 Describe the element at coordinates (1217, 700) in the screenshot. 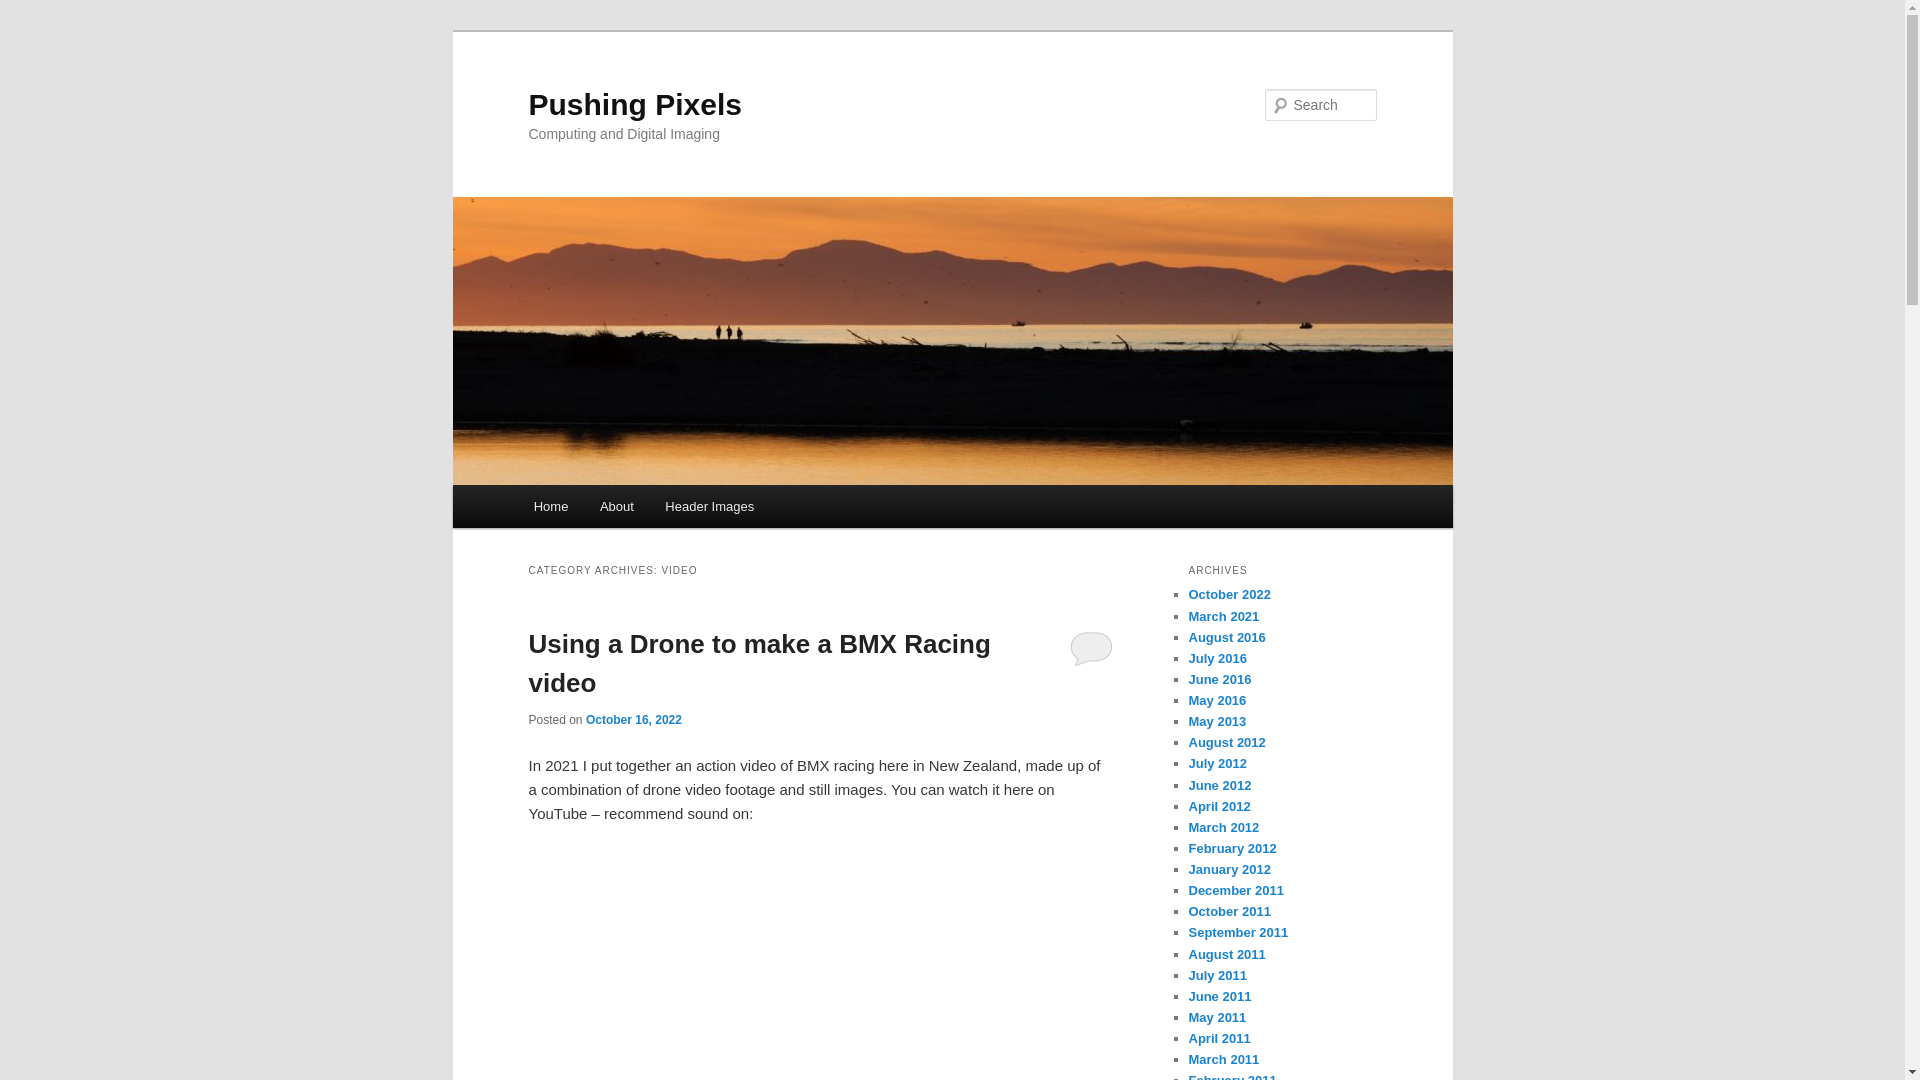

I see `May 2016` at that location.